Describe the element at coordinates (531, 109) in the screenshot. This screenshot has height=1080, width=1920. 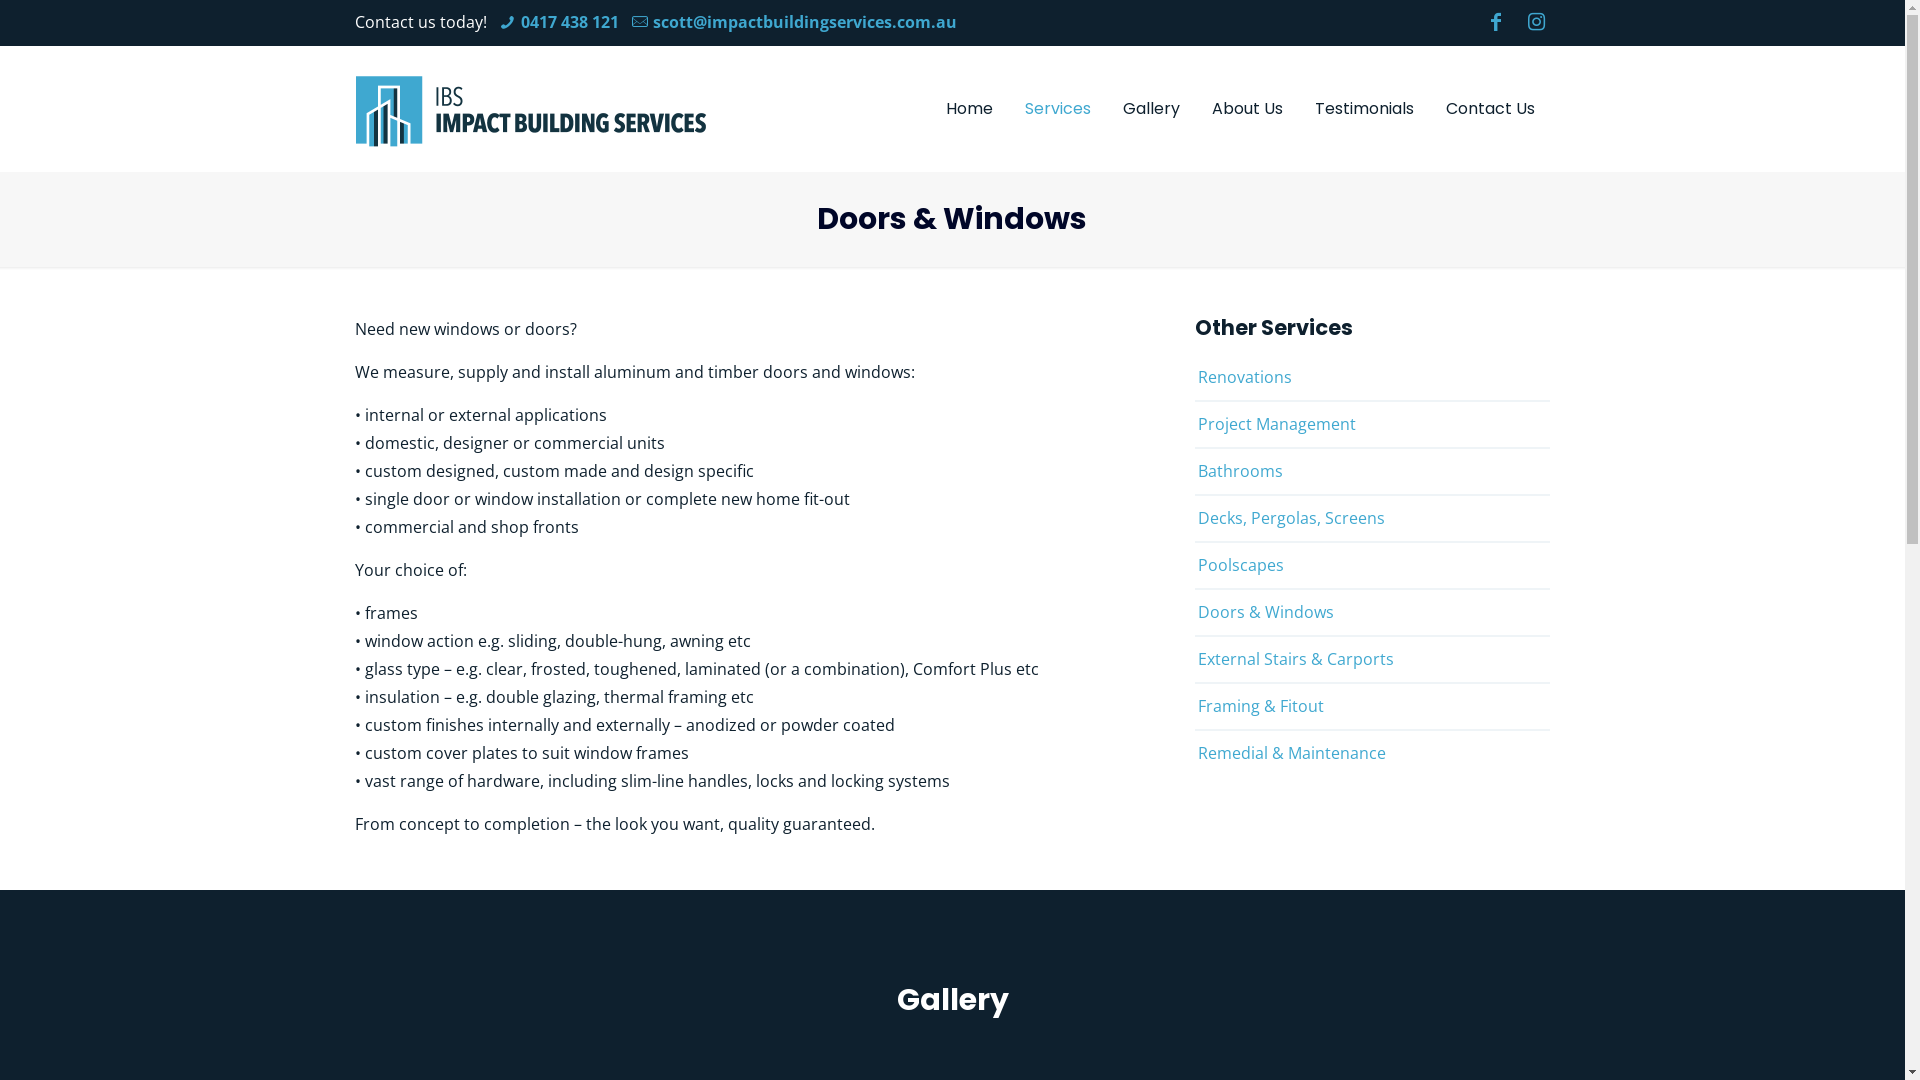
I see `Impact Building Services` at that location.